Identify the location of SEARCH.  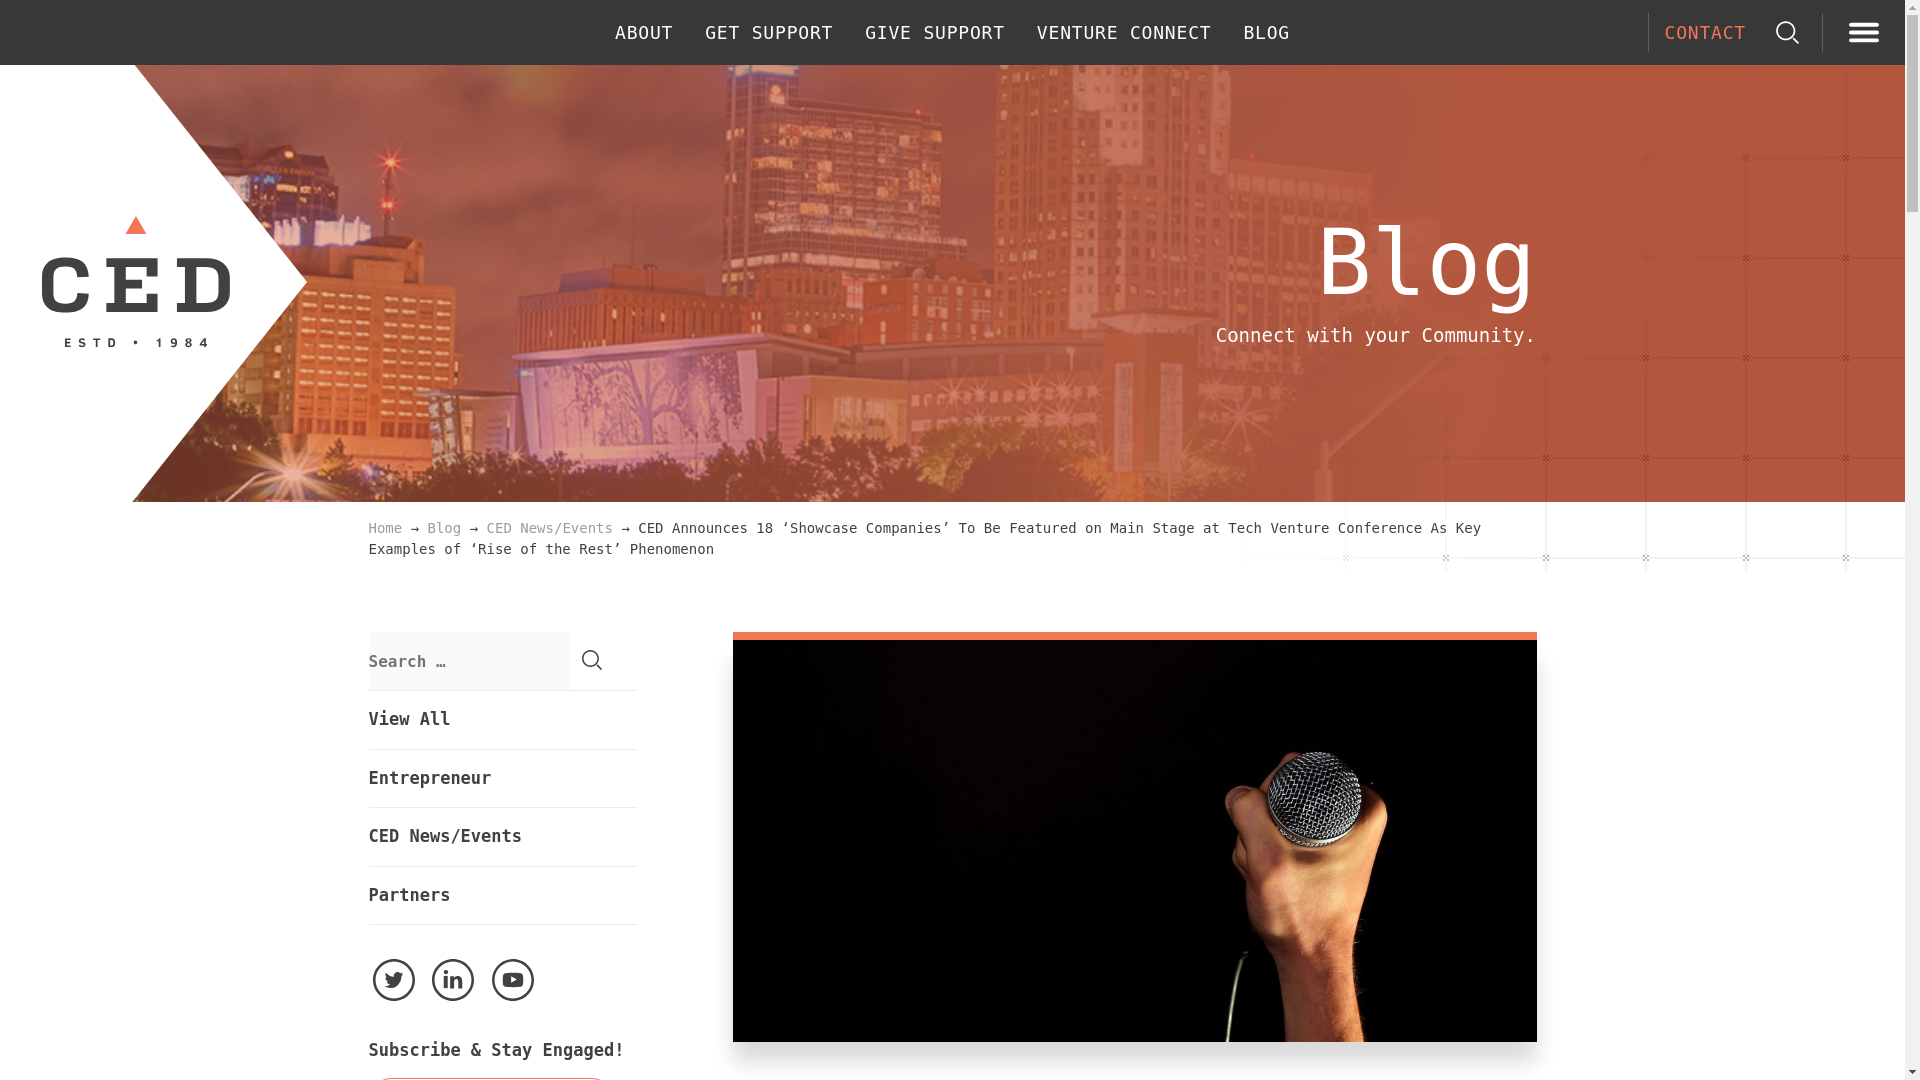
(1787, 32).